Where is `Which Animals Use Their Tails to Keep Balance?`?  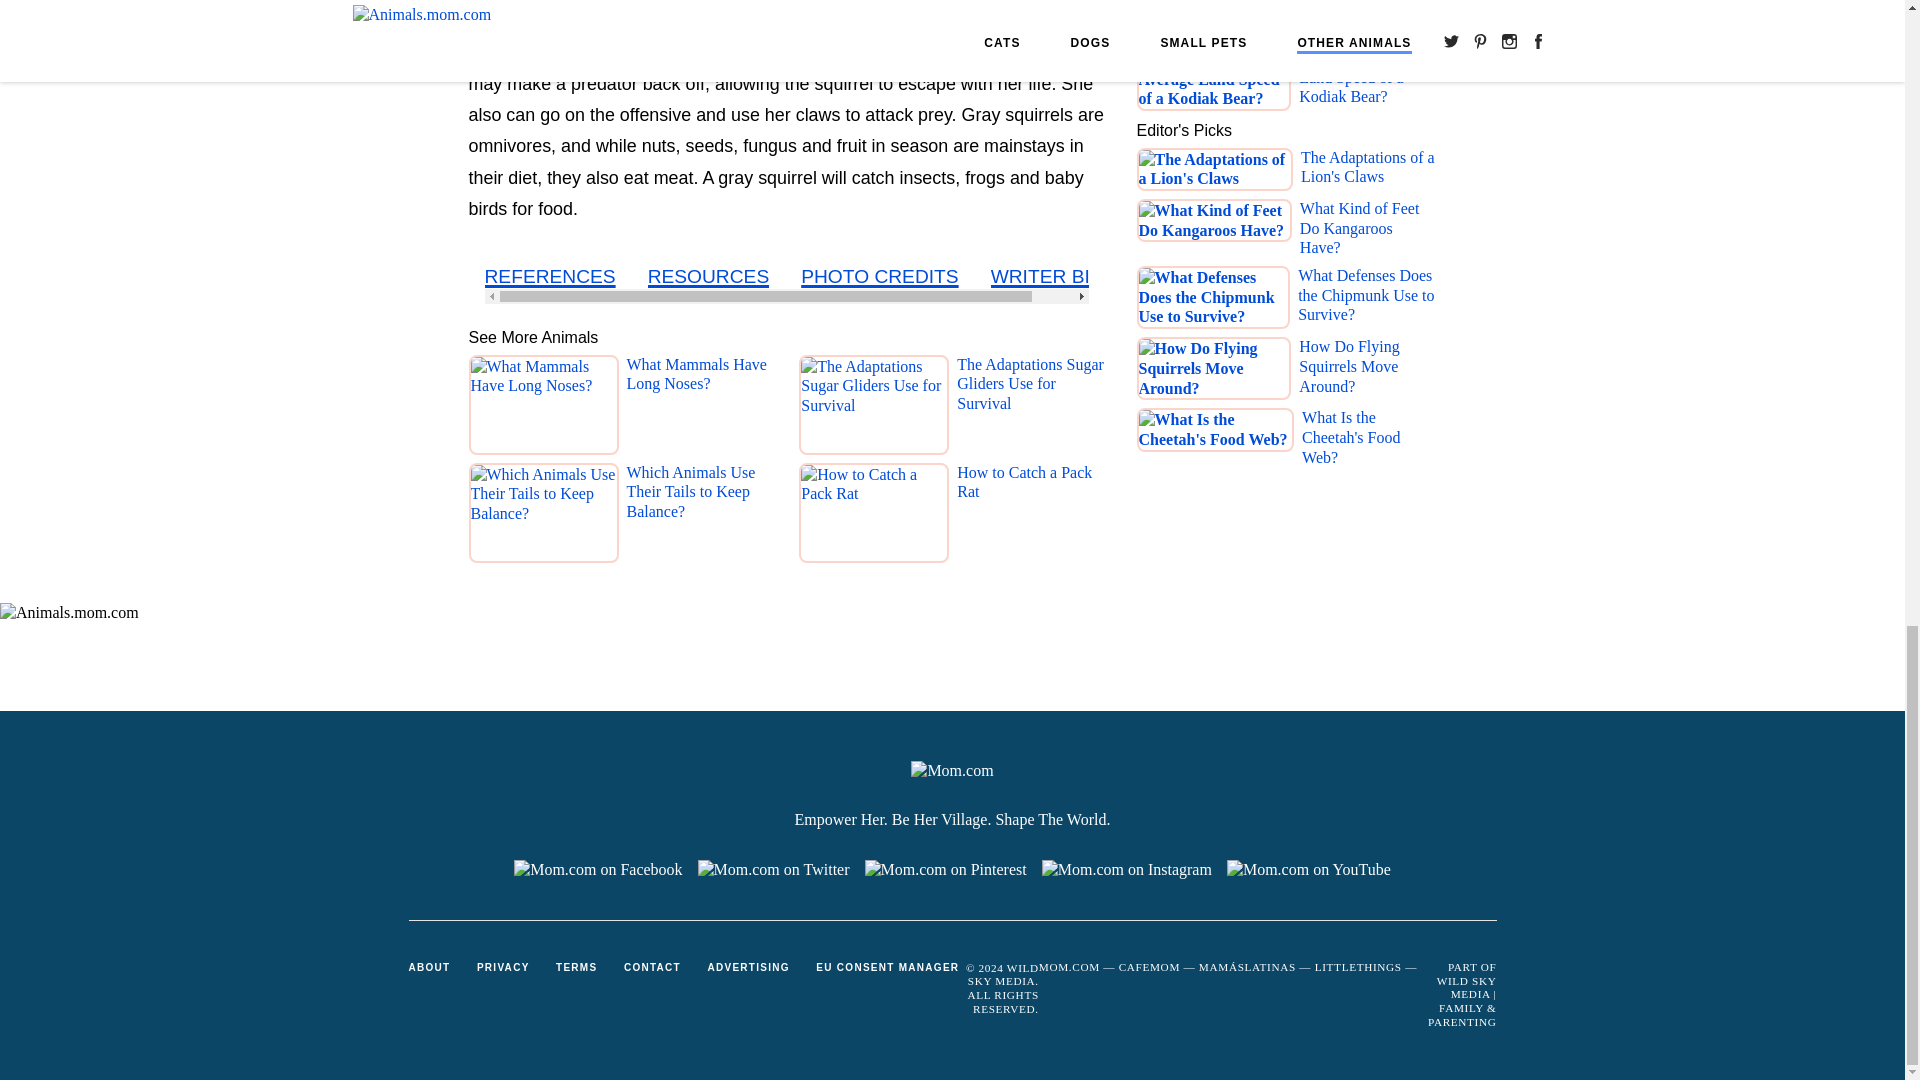
Which Animals Use Their Tails to Keep Balance? is located at coordinates (699, 517).